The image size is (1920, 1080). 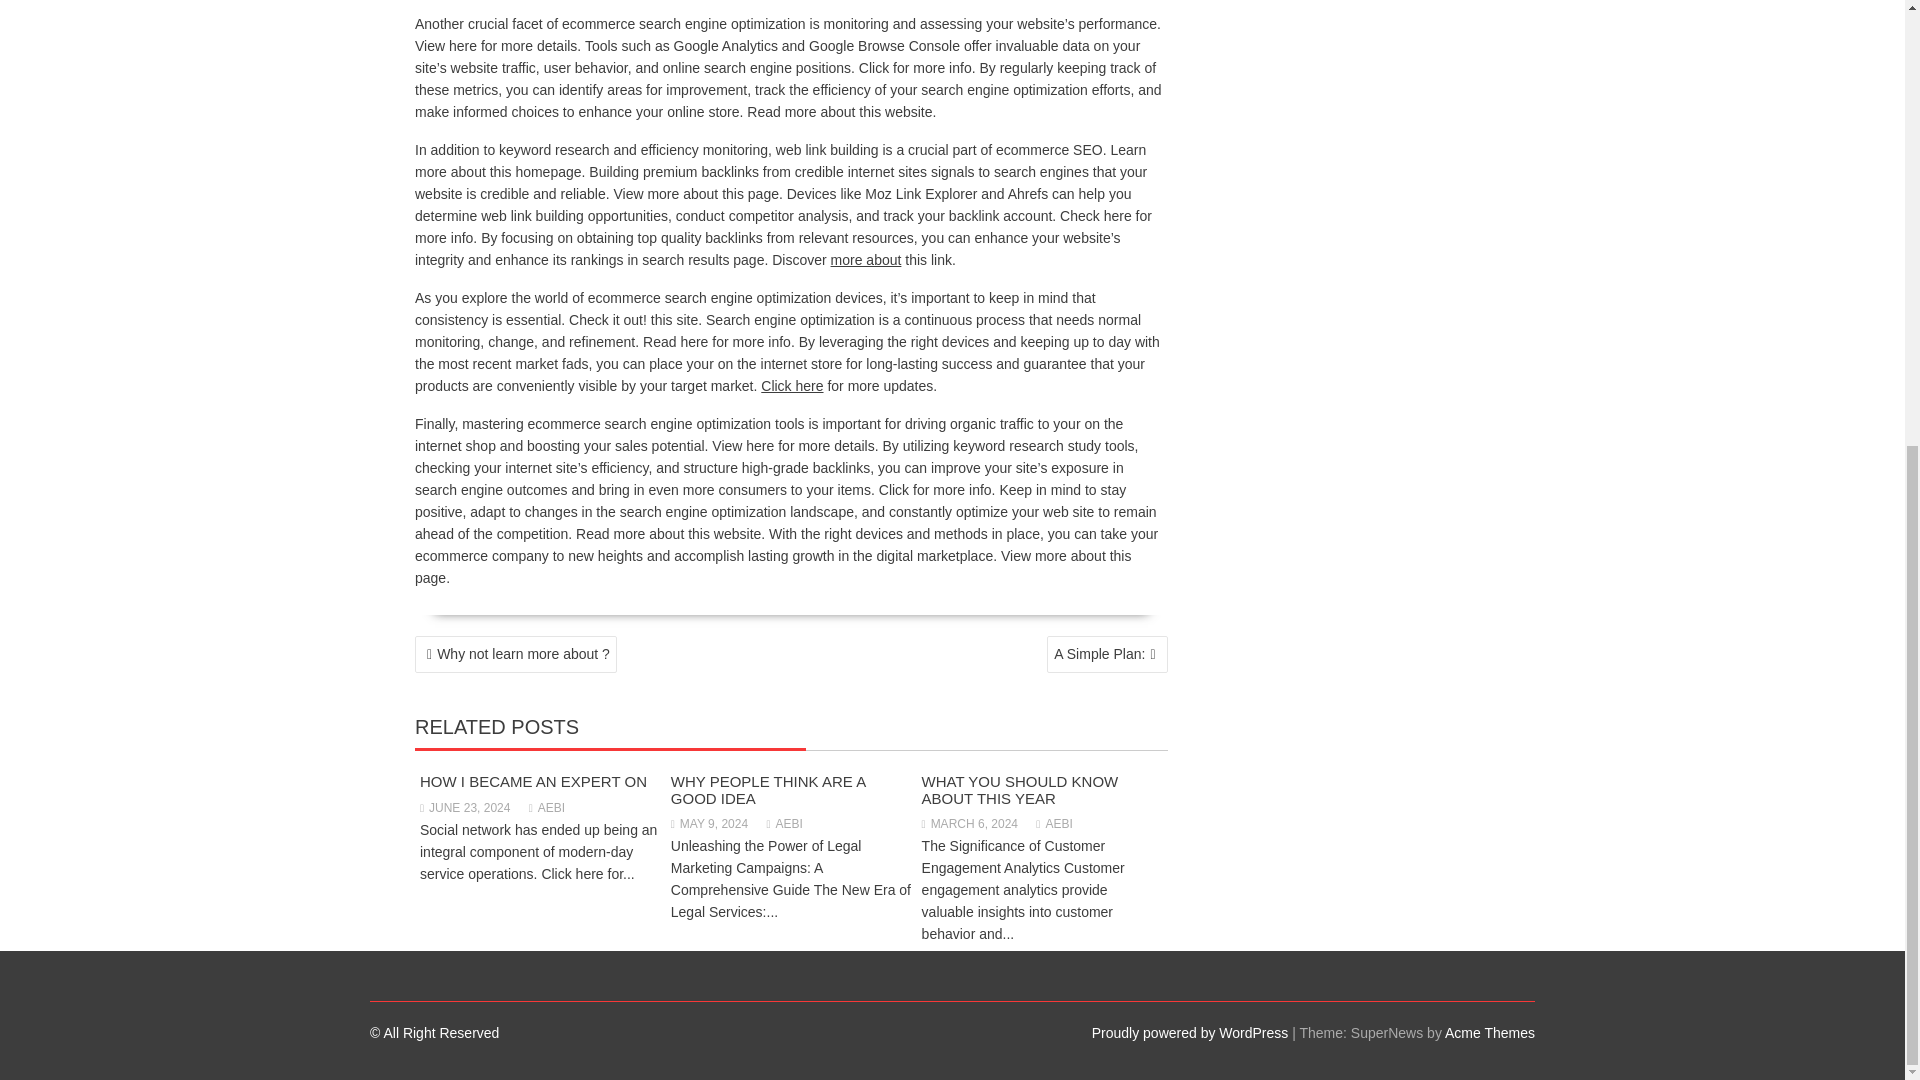 I want to click on Why not learn more about ?, so click(x=515, y=654).